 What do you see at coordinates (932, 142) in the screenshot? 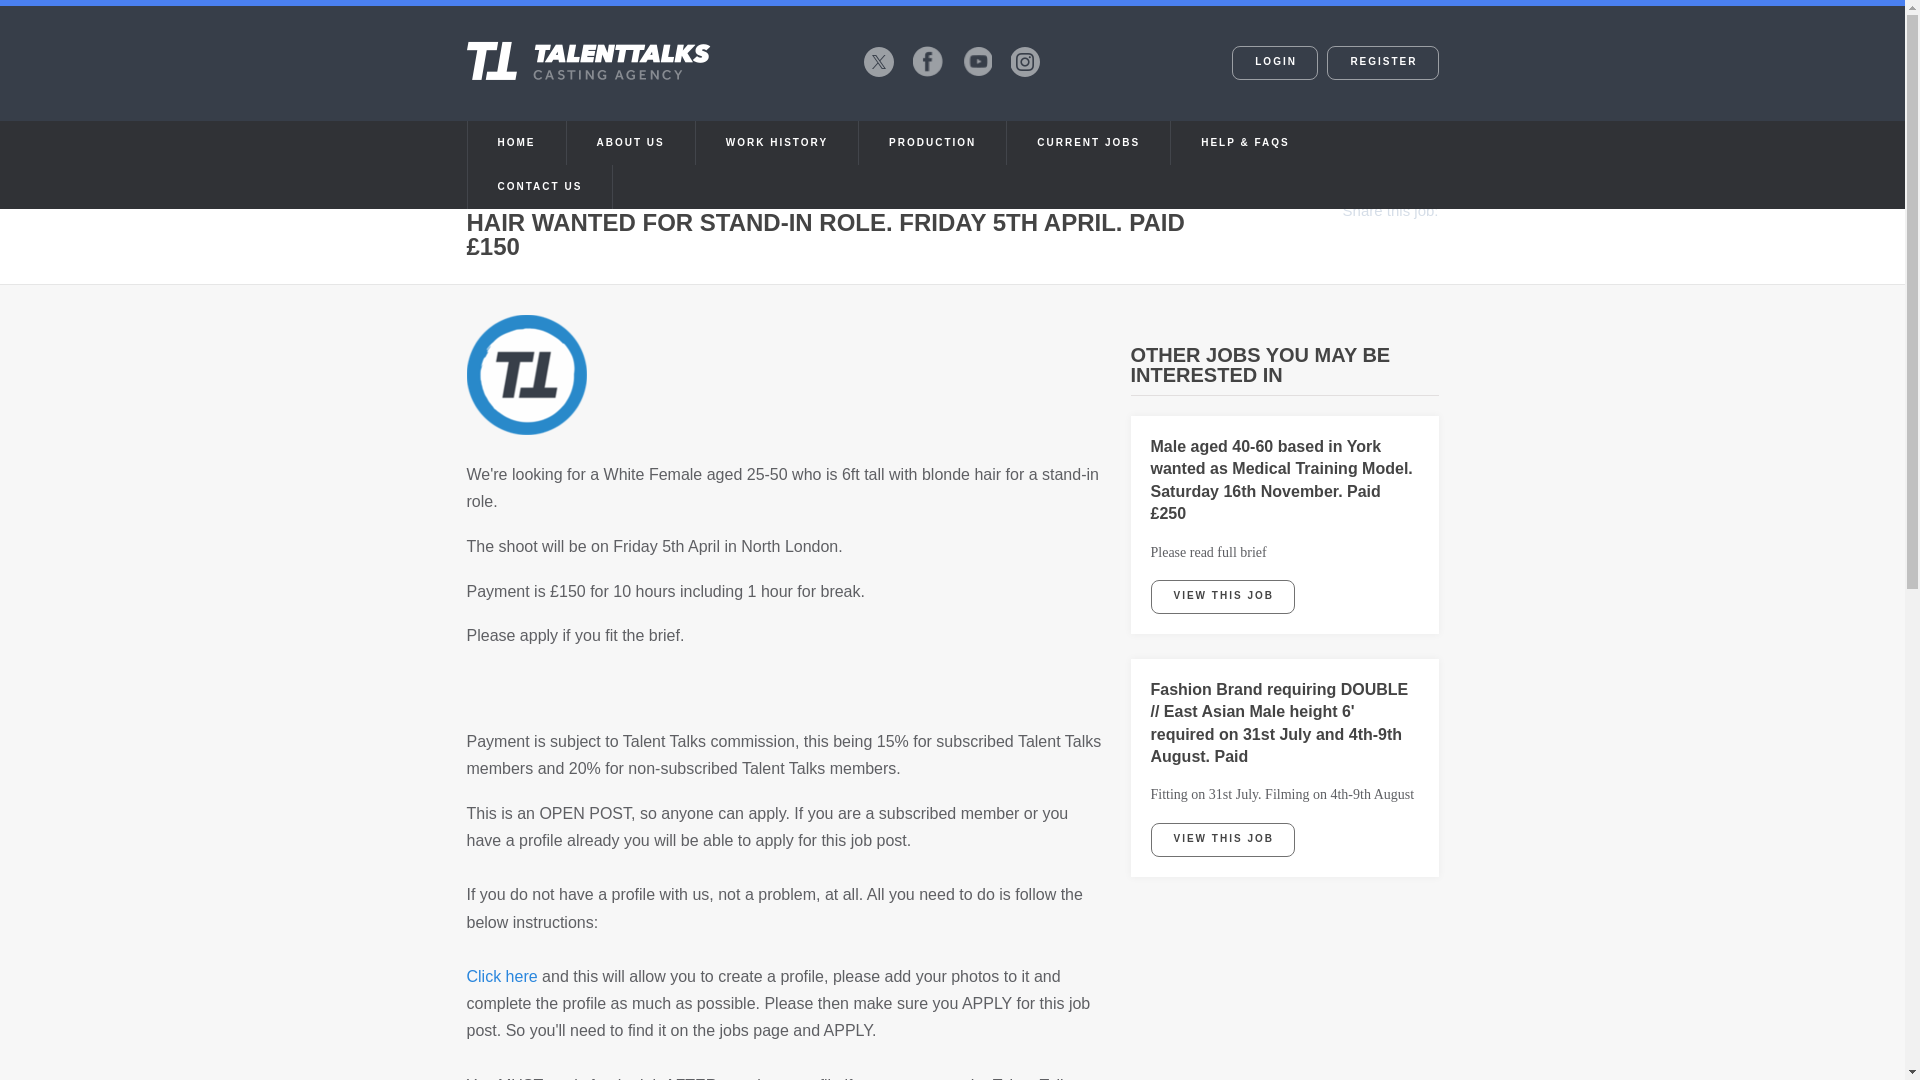
I see `PRODUCTION` at bounding box center [932, 142].